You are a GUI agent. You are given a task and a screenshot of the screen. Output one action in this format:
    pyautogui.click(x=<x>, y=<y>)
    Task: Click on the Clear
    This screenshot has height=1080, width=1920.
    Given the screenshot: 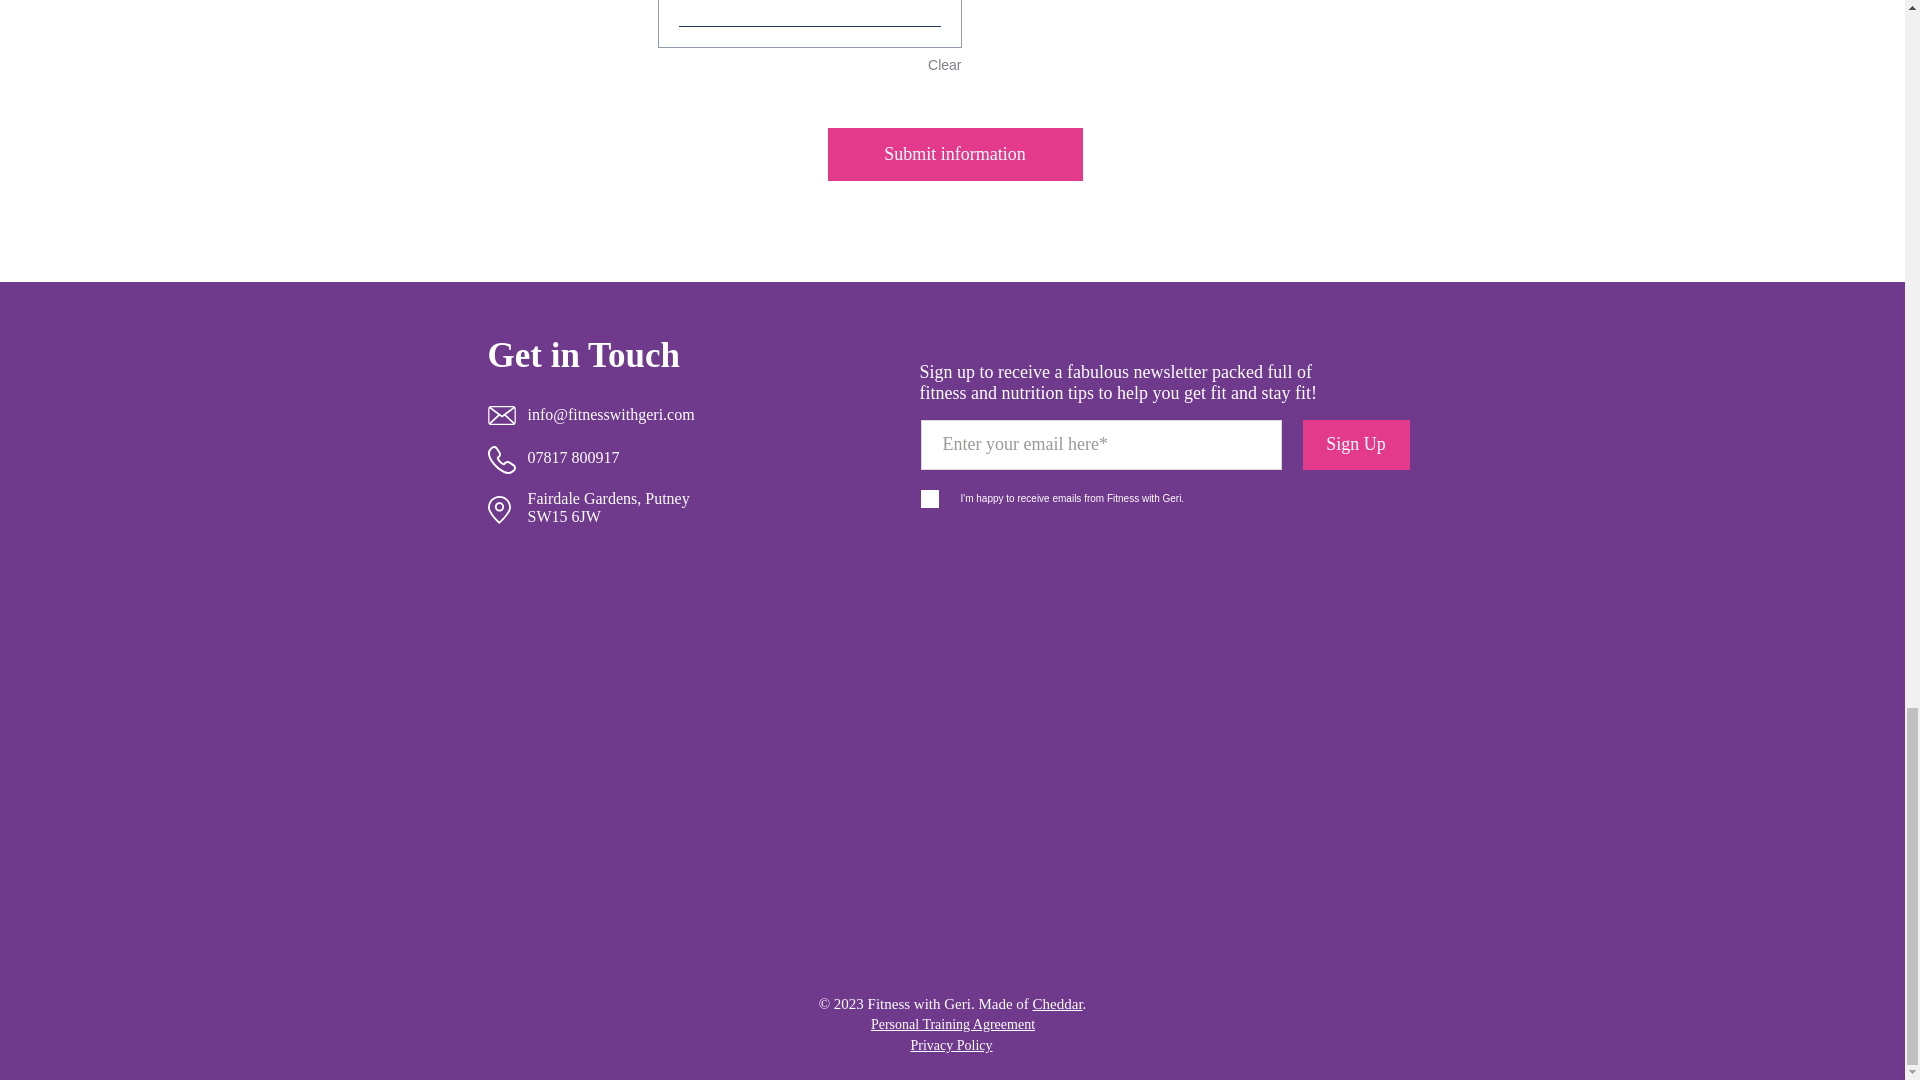 What is the action you would take?
    pyautogui.click(x=944, y=66)
    